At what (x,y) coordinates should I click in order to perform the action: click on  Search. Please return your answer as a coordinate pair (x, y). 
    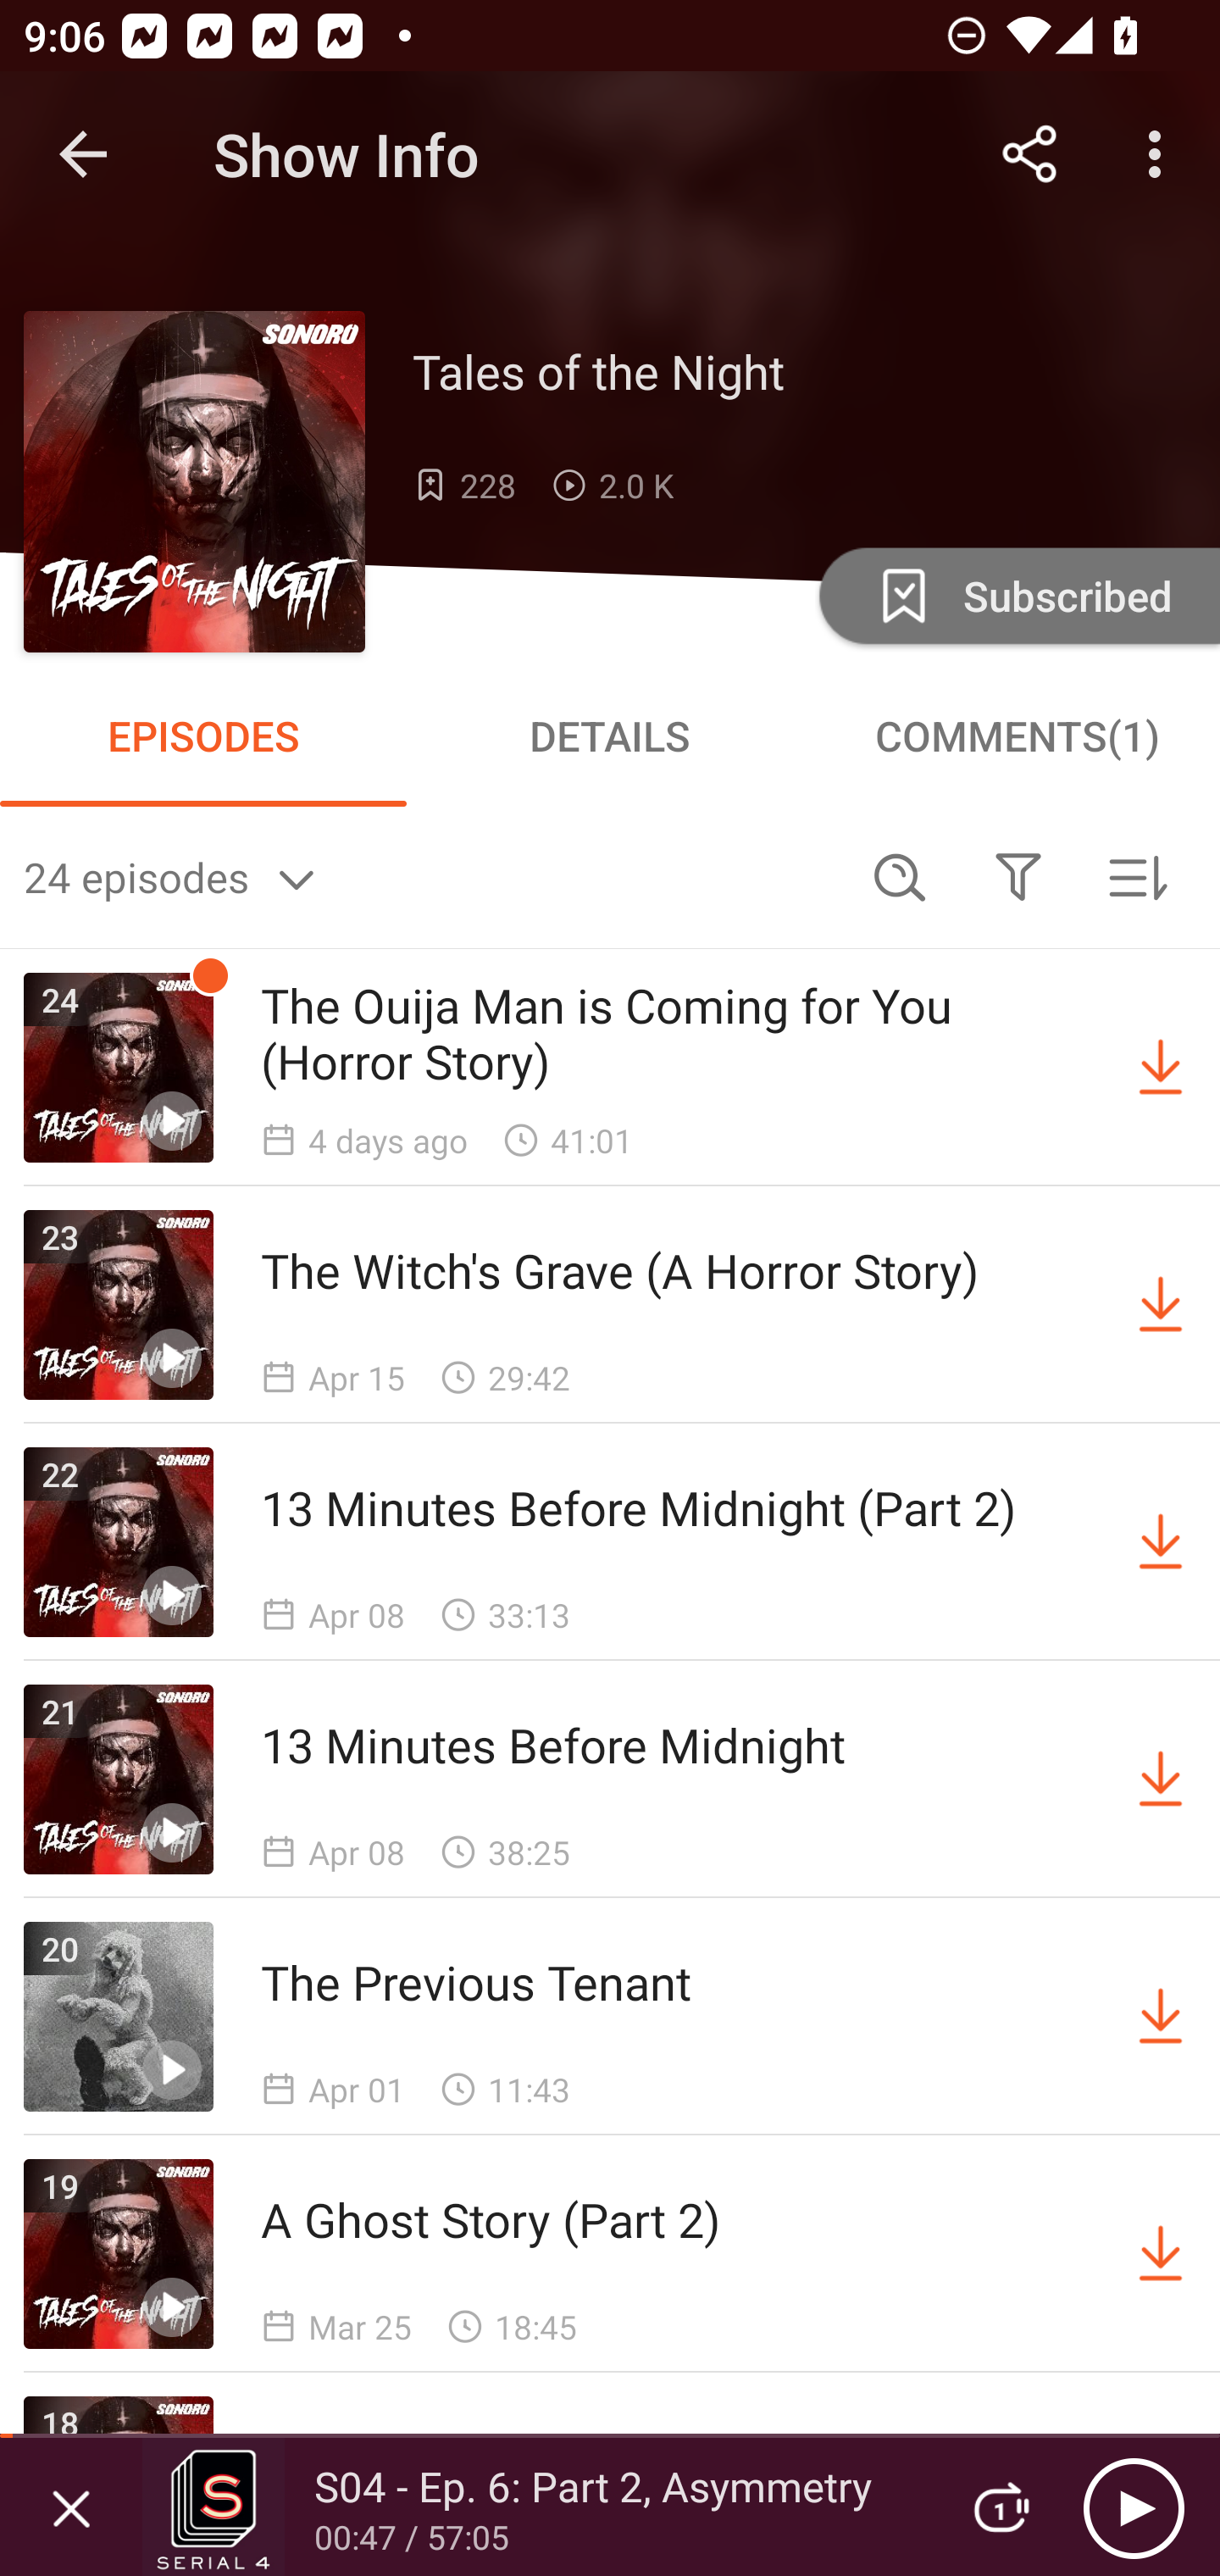
    Looking at the image, I should click on (900, 876).